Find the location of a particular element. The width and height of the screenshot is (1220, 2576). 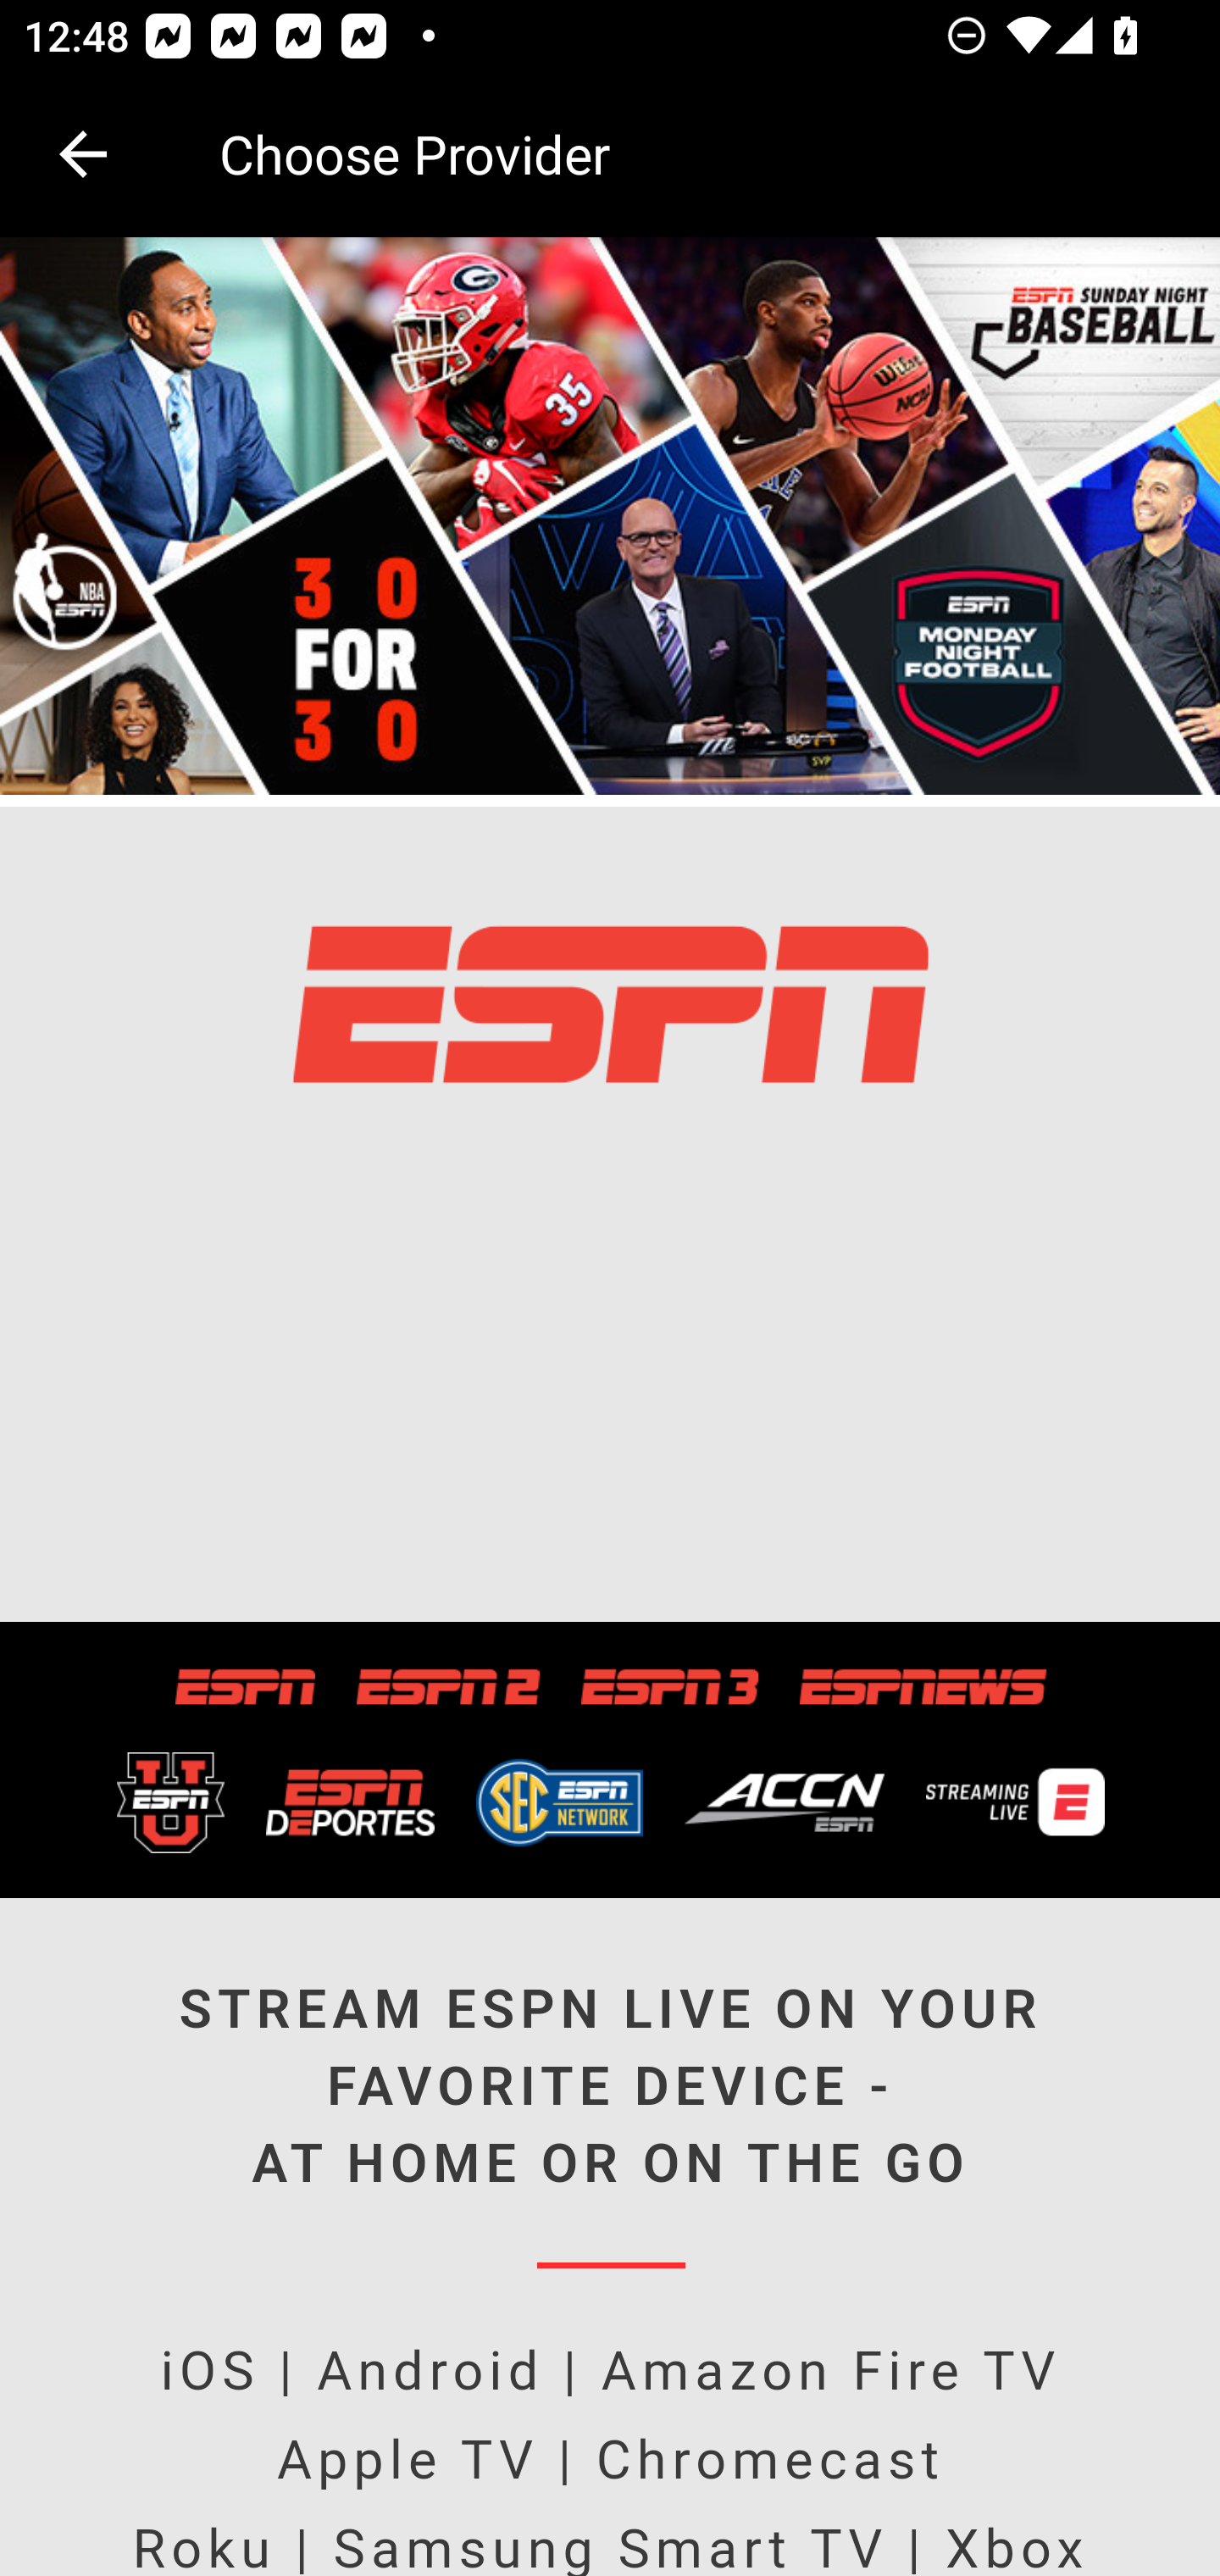

Navigate up is located at coordinates (83, 154).